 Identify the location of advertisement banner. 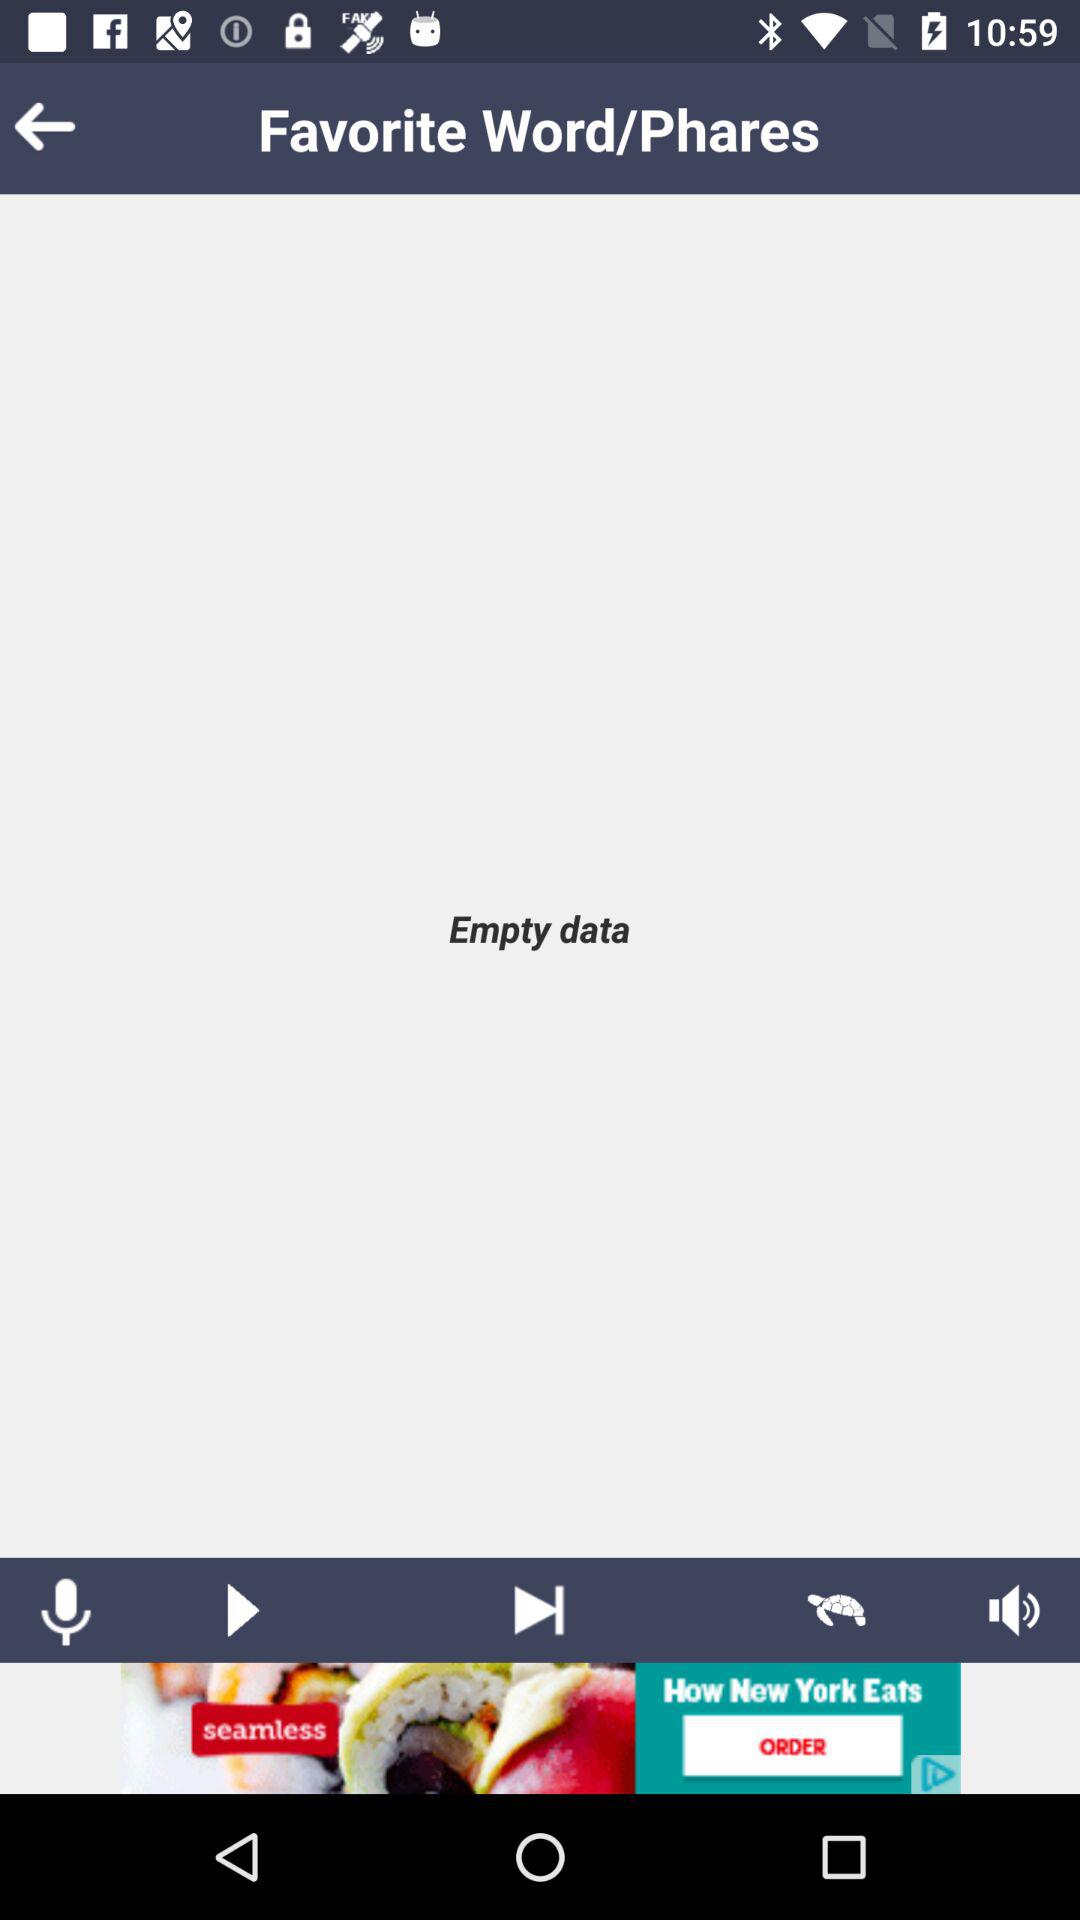
(540, 1728).